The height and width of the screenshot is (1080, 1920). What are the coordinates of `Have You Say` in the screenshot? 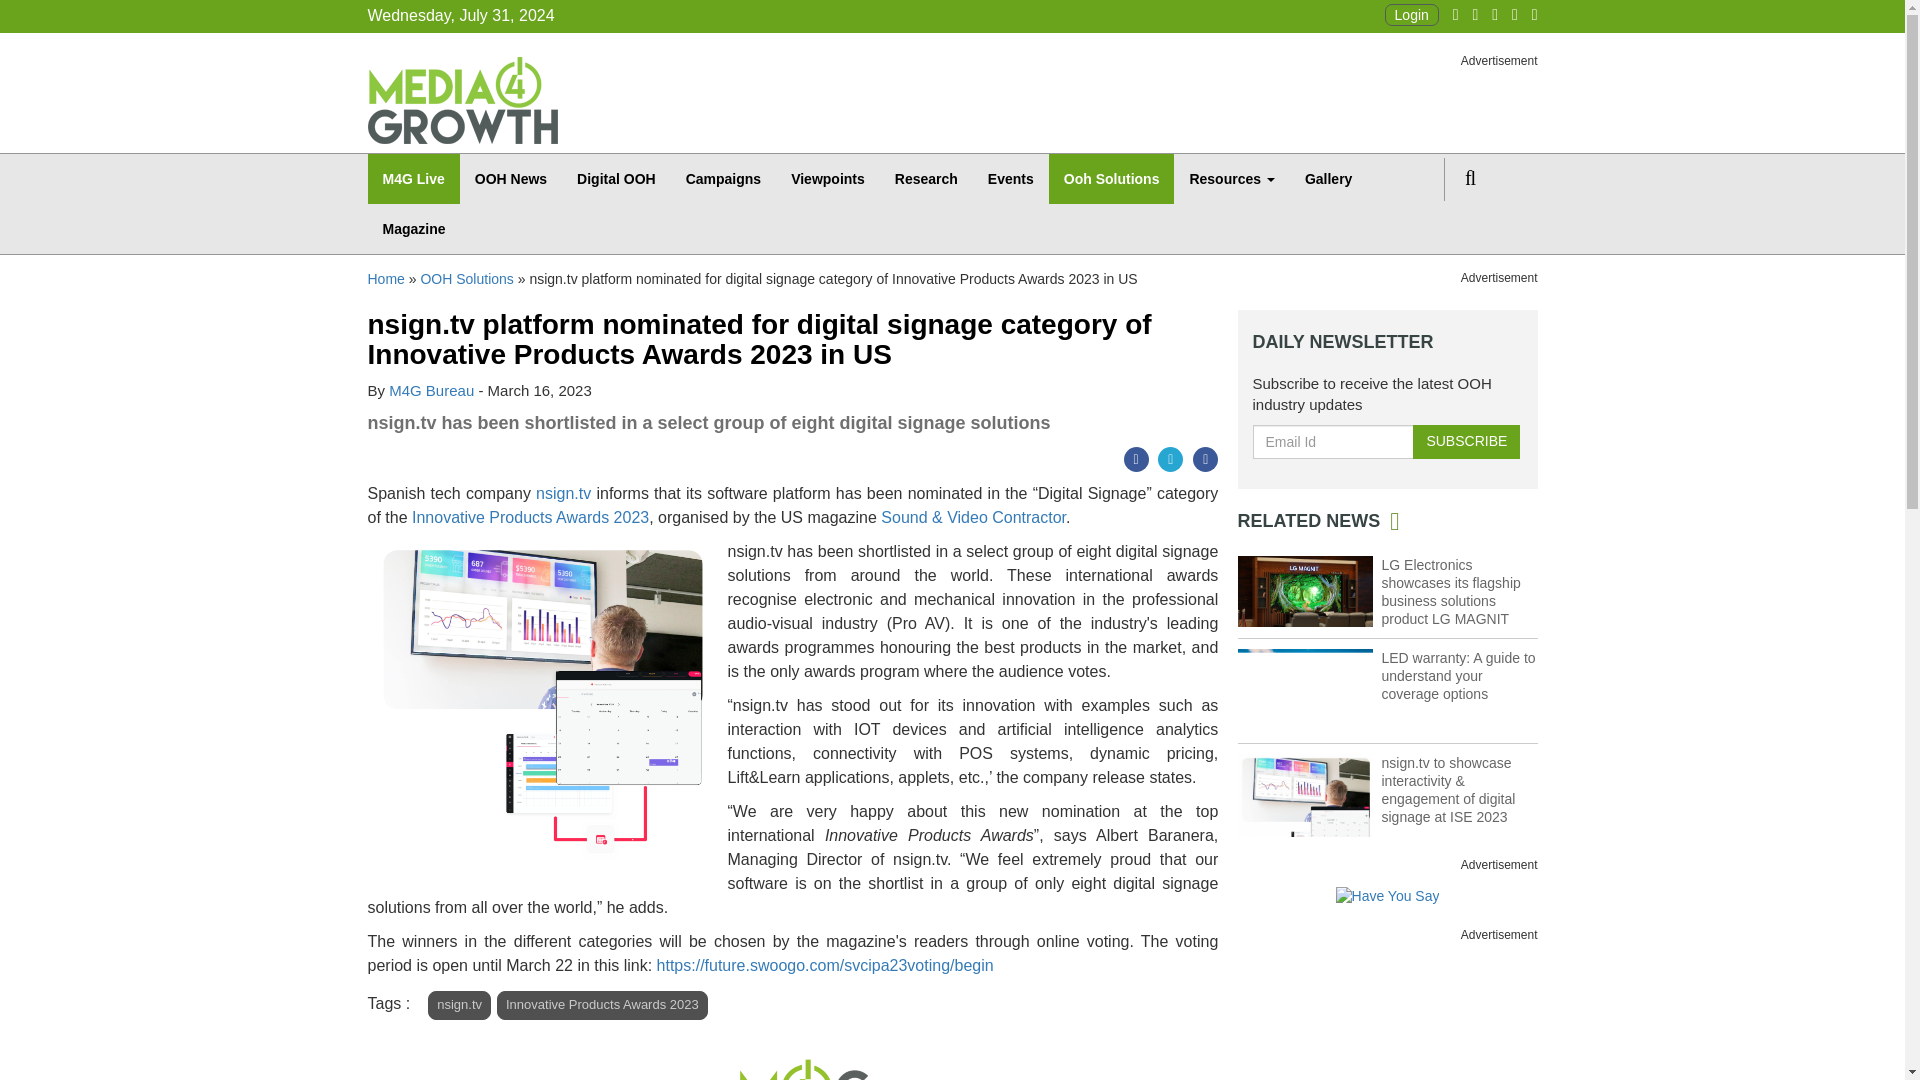 It's located at (1388, 896).